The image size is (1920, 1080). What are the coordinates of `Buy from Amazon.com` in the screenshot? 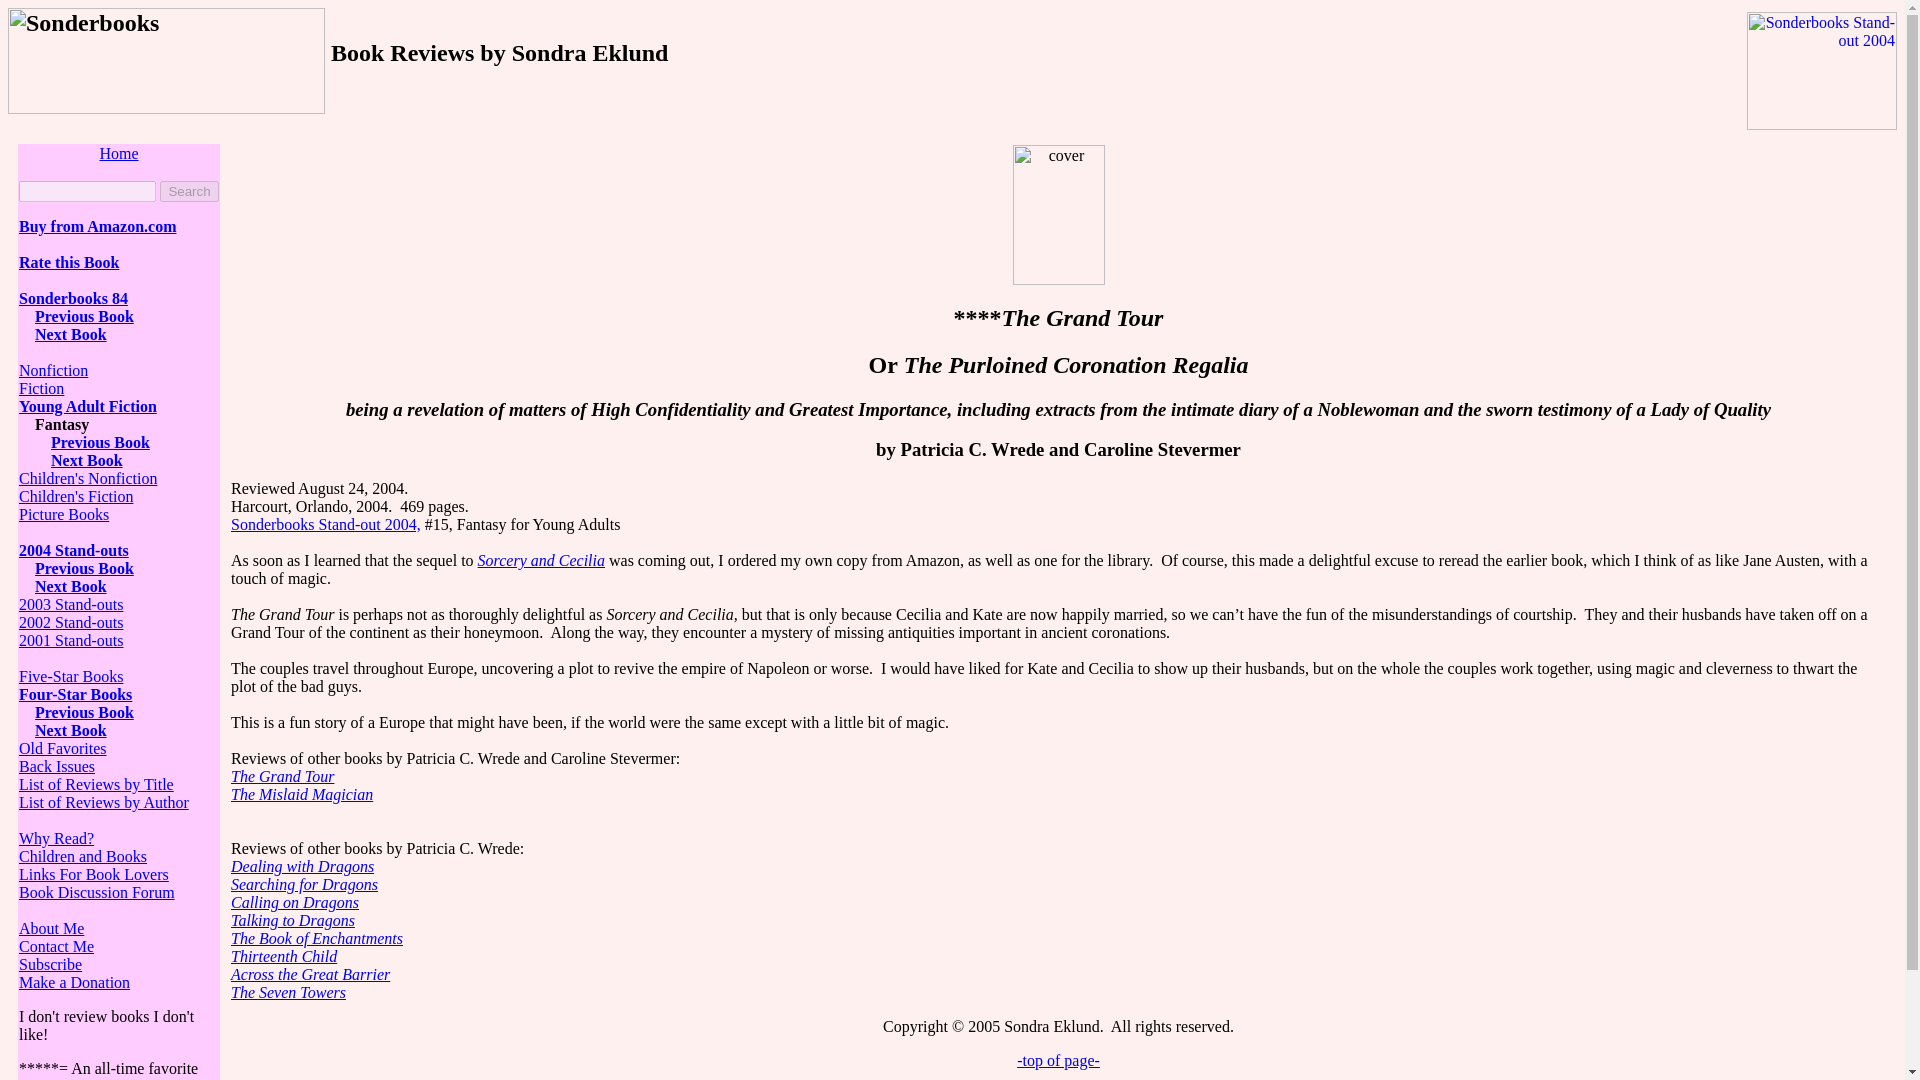 It's located at (98, 226).